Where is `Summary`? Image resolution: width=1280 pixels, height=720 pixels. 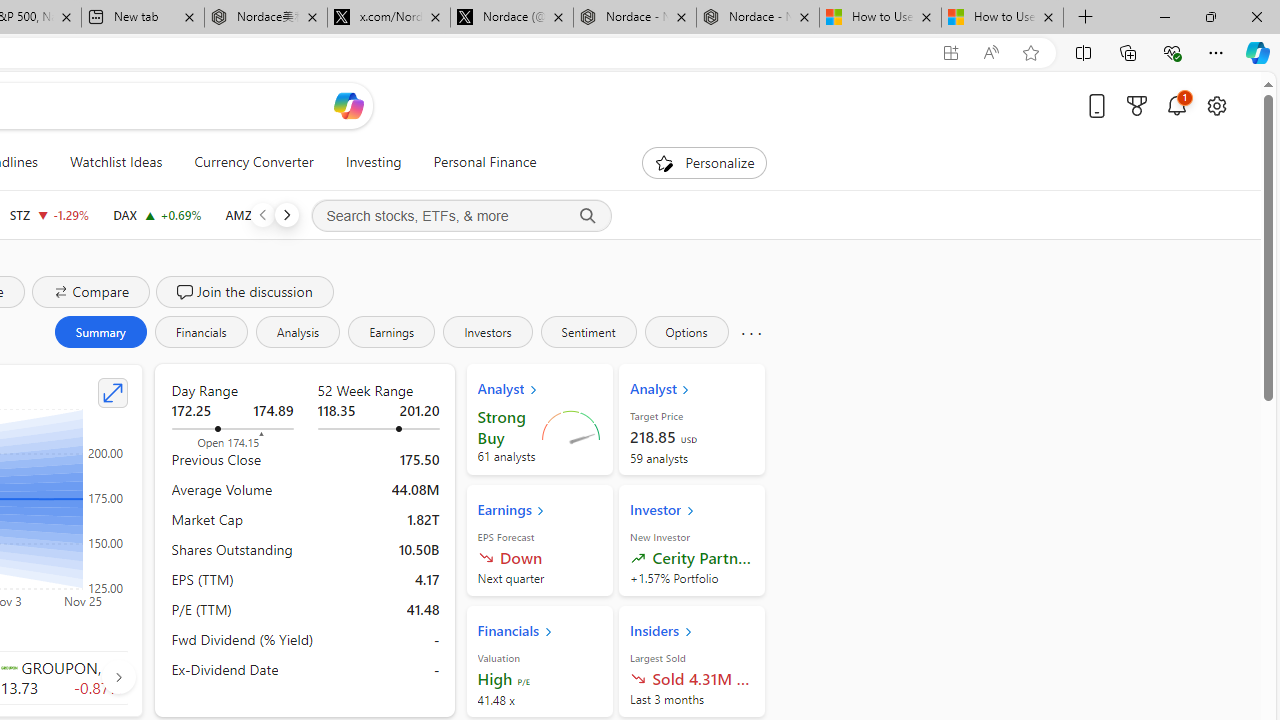 Summary is located at coordinates (100, 332).